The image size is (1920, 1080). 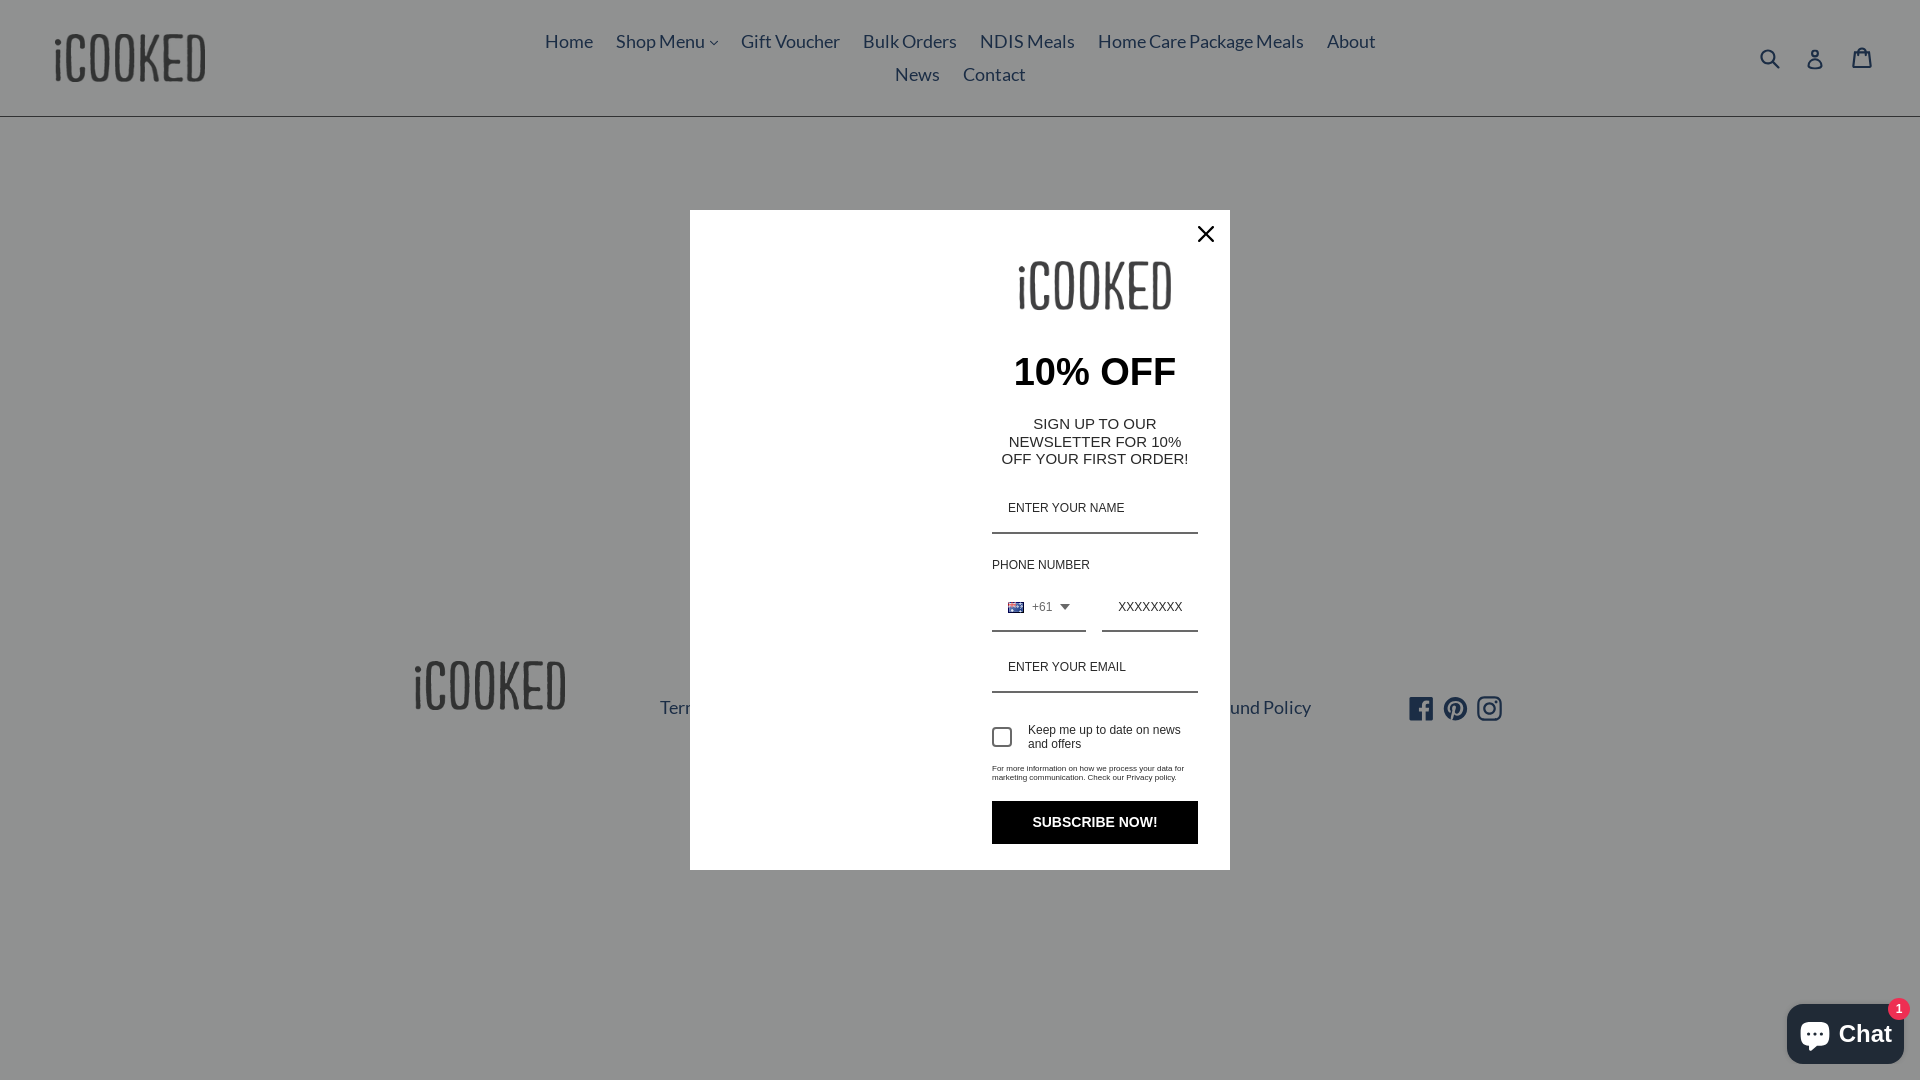 What do you see at coordinates (946, 707) in the screenshot?
I see `Dignity Policy (NDIS)` at bounding box center [946, 707].